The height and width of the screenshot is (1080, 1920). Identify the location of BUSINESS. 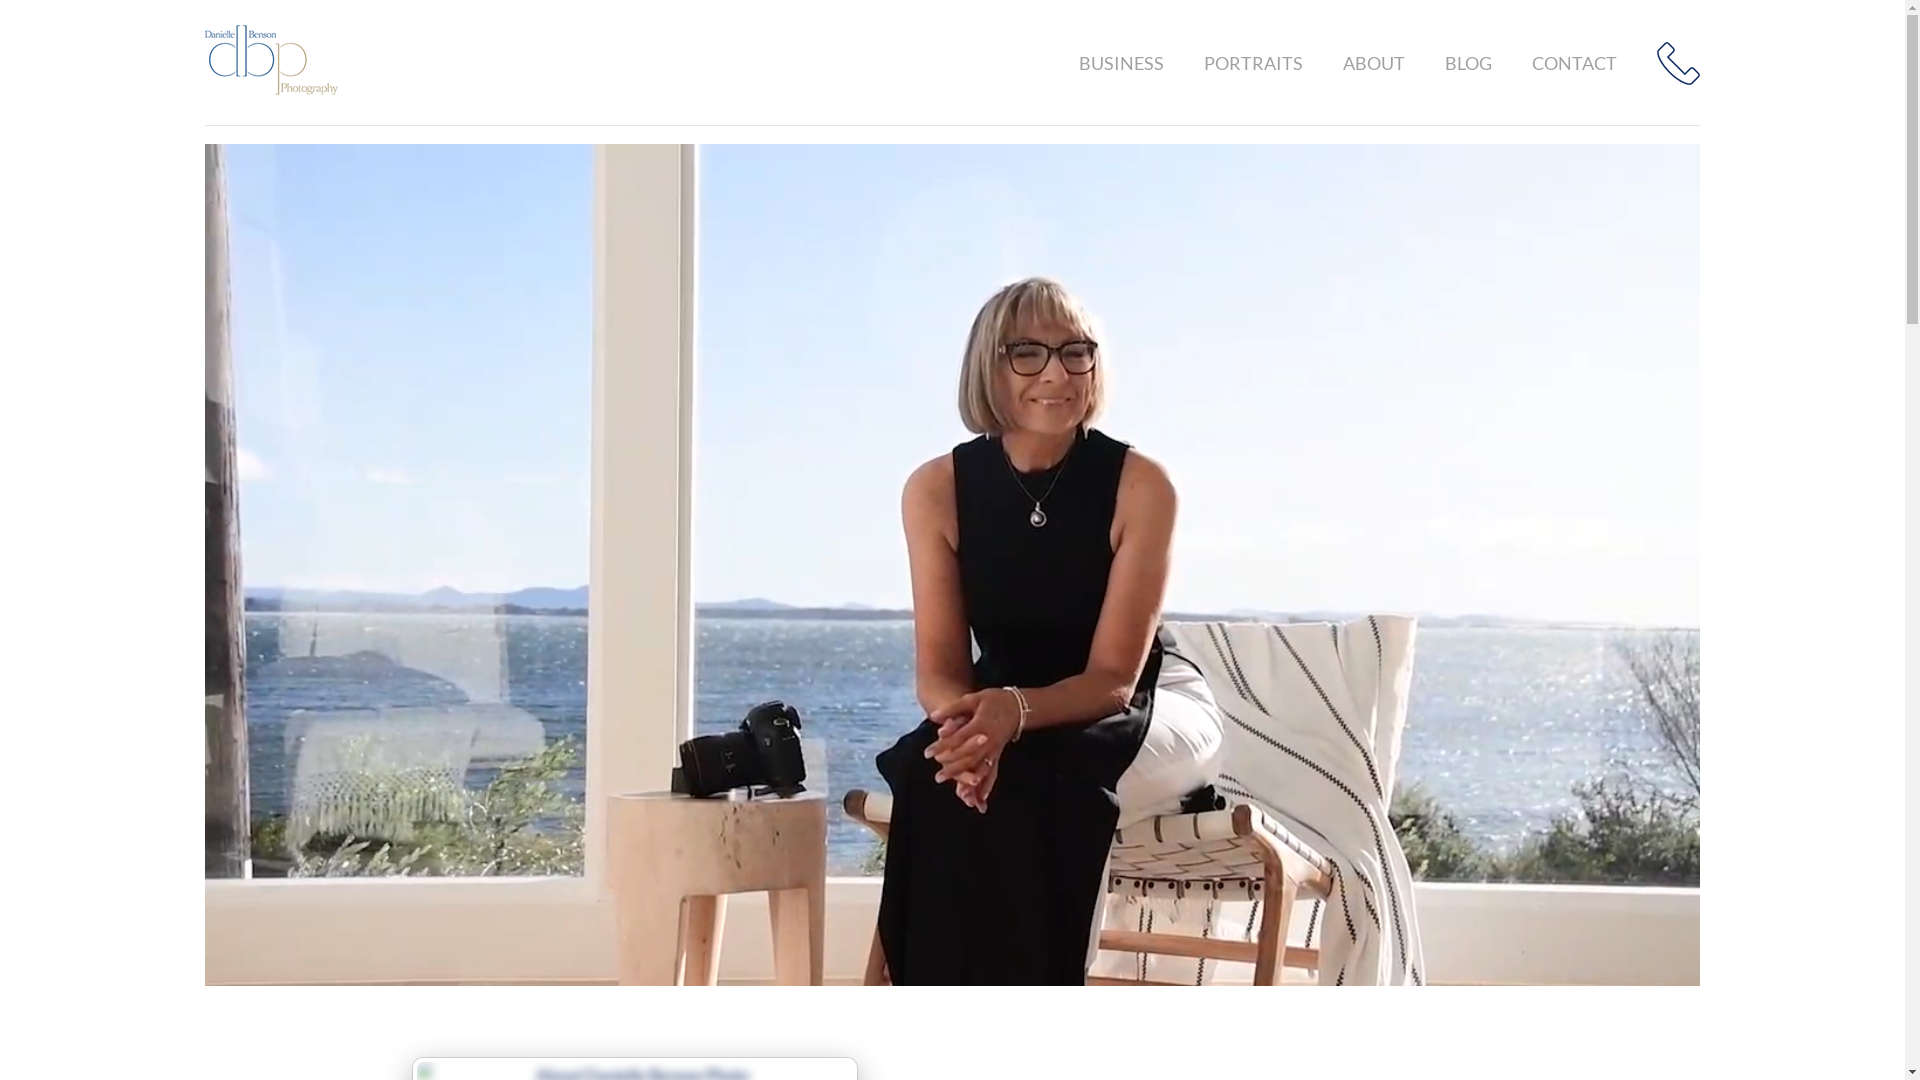
(1142, 62).